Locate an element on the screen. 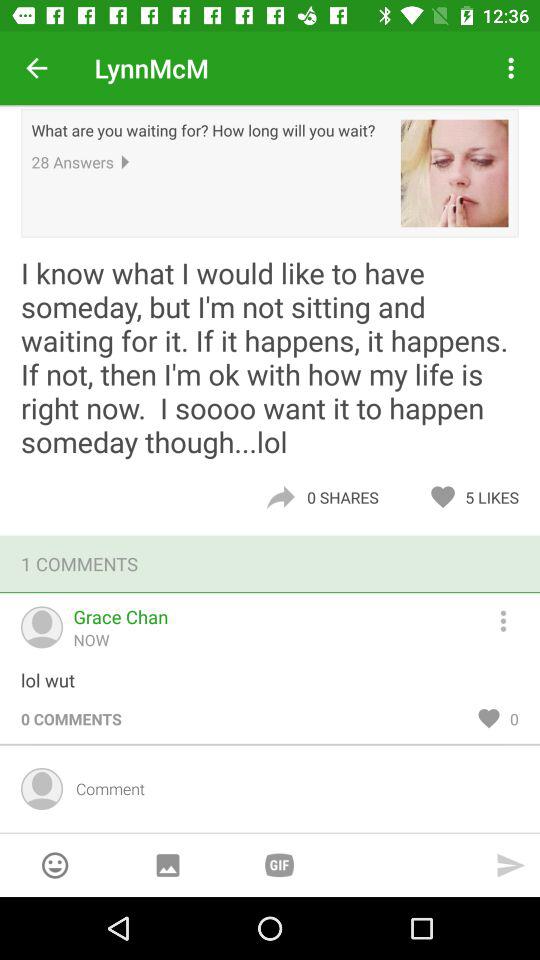  add comment is located at coordinates (290, 788).